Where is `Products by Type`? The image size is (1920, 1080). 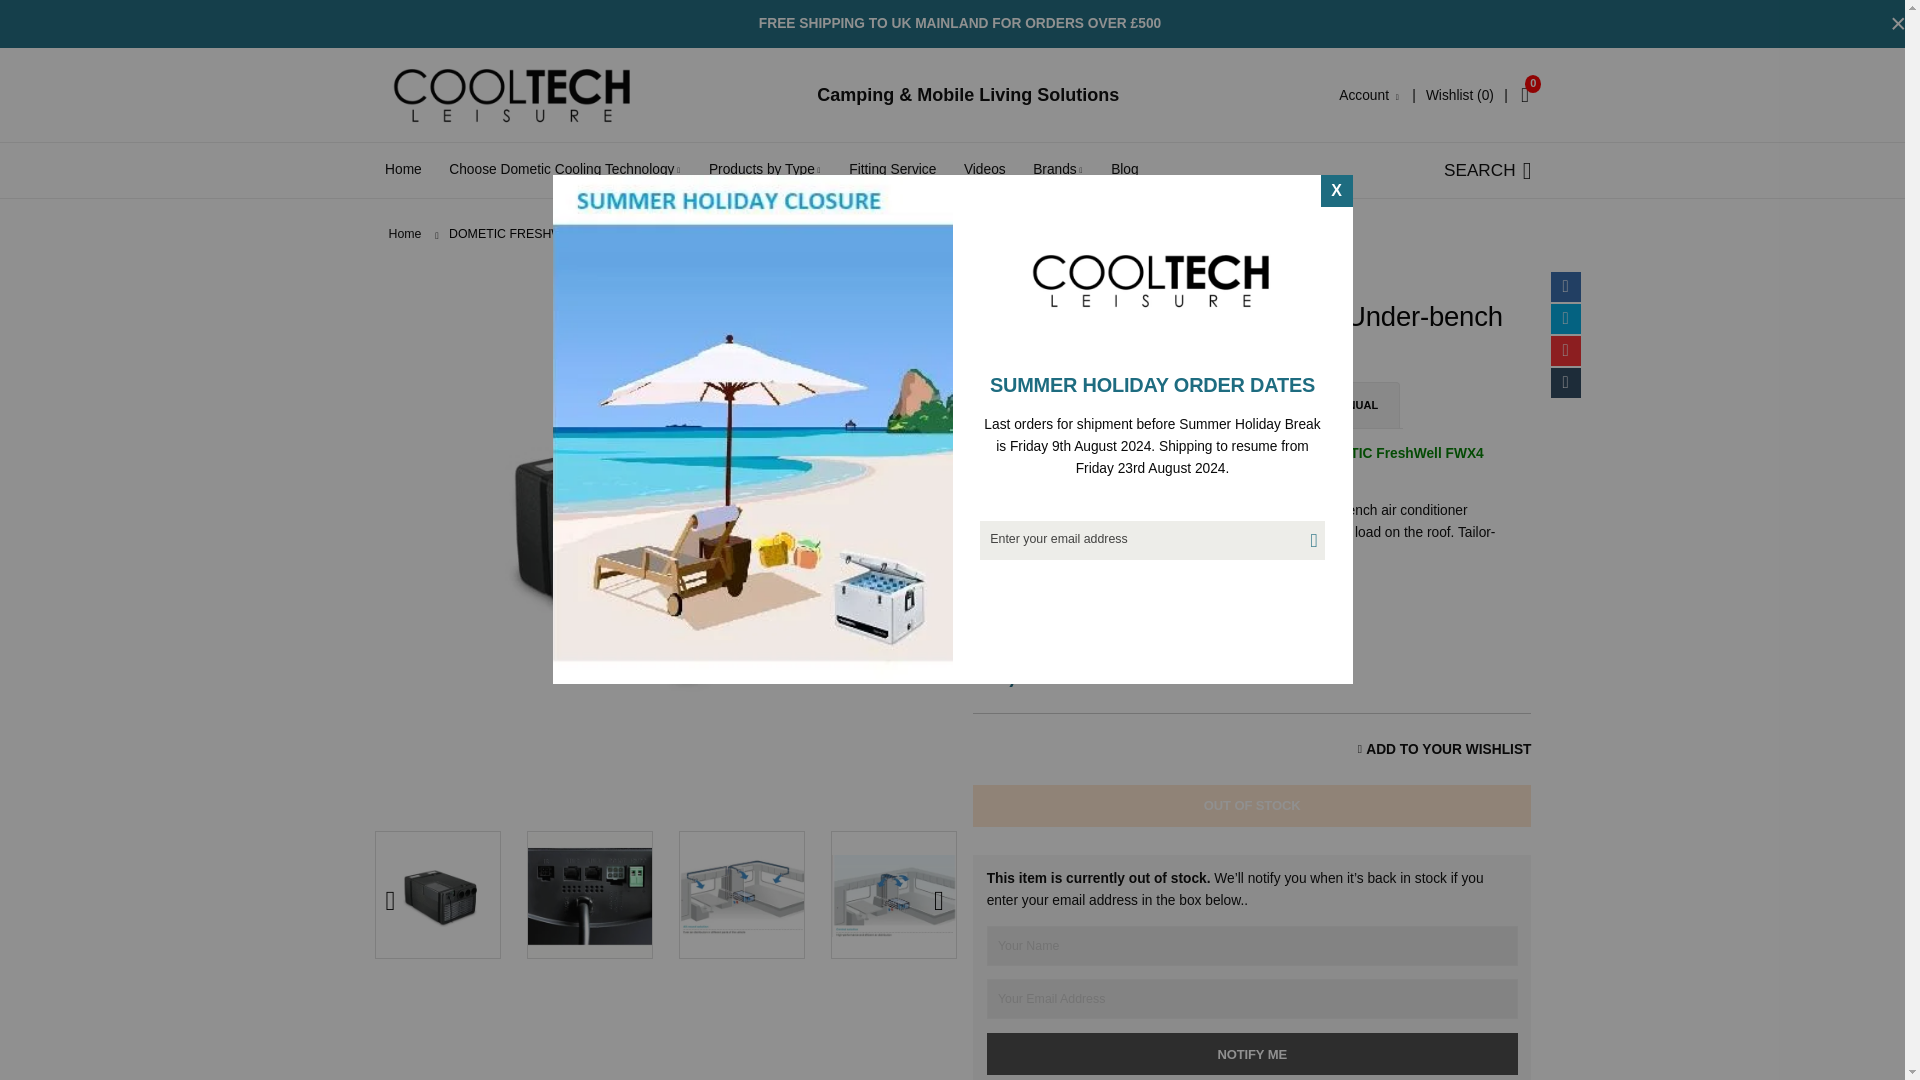 Products by Type is located at coordinates (765, 168).